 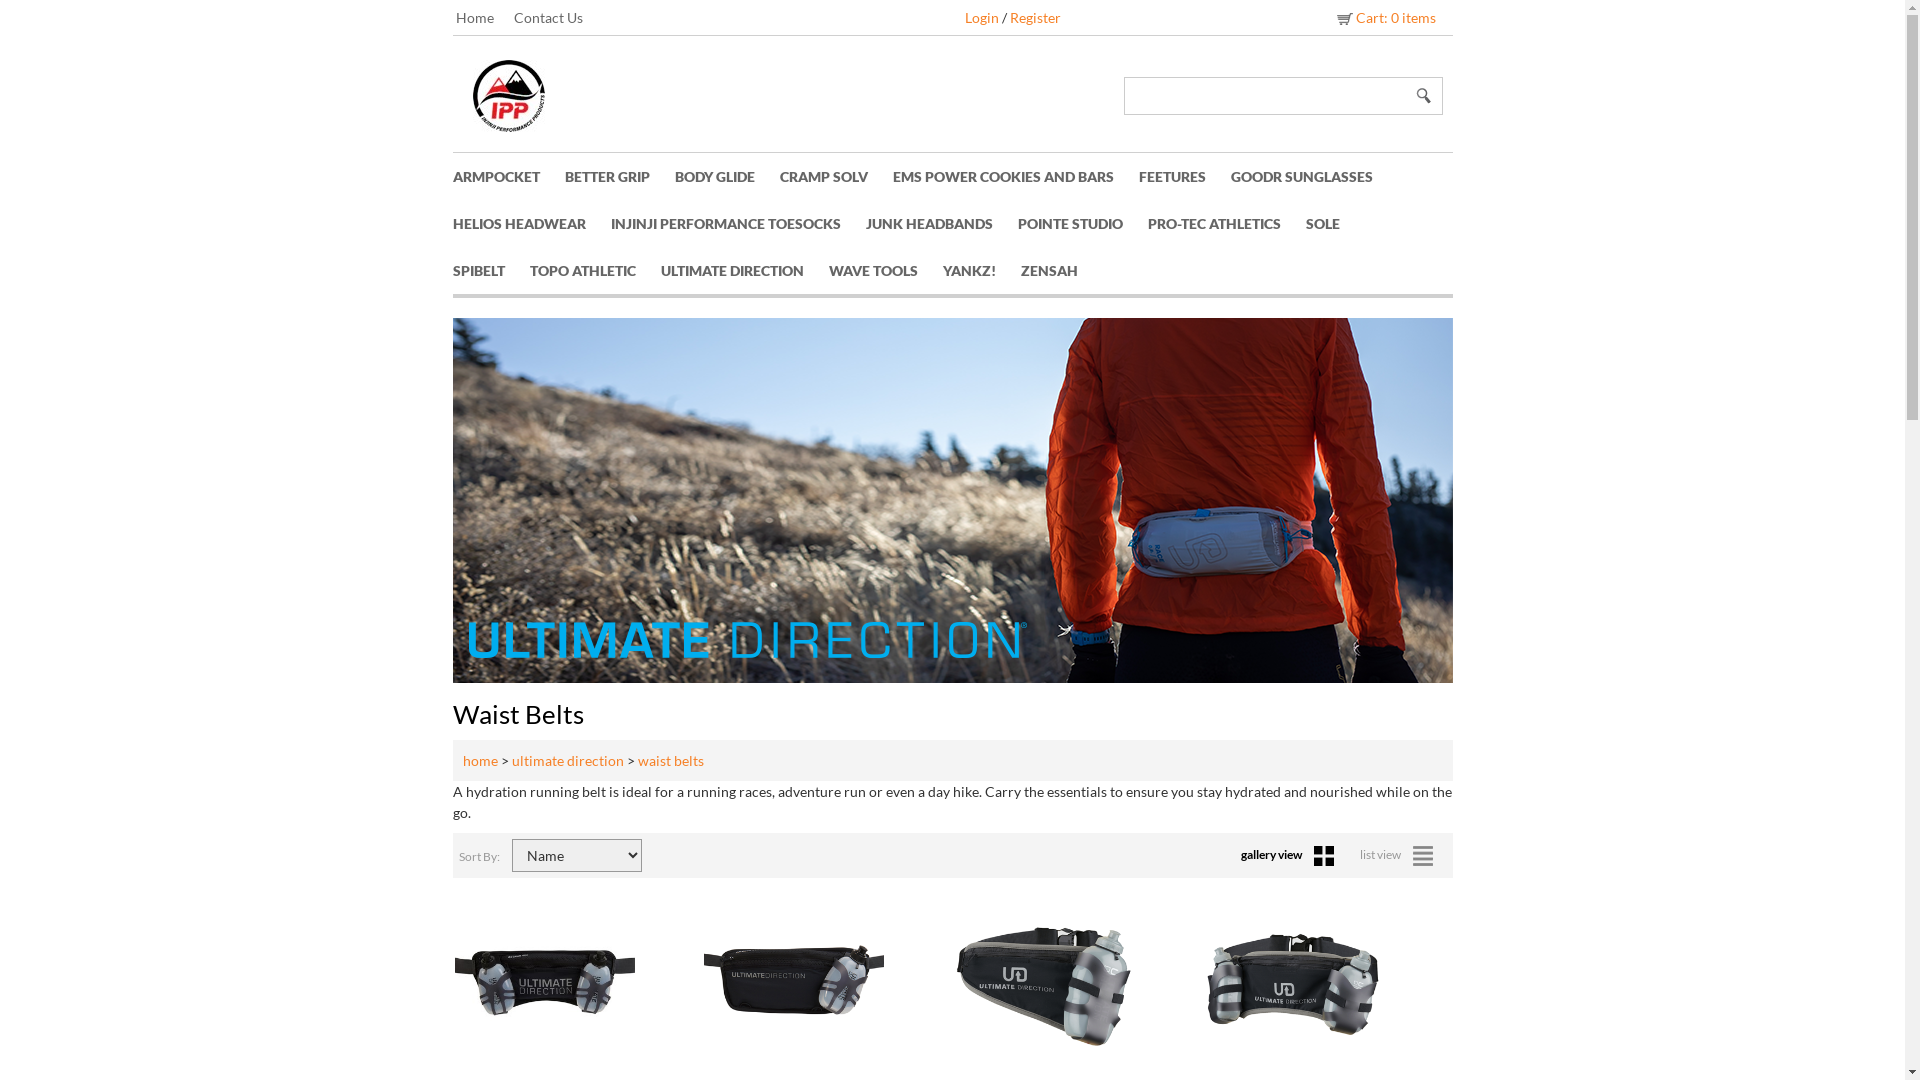 I want to click on INJINJI PERFORMANCE TOESOCKS, so click(x=738, y=224).